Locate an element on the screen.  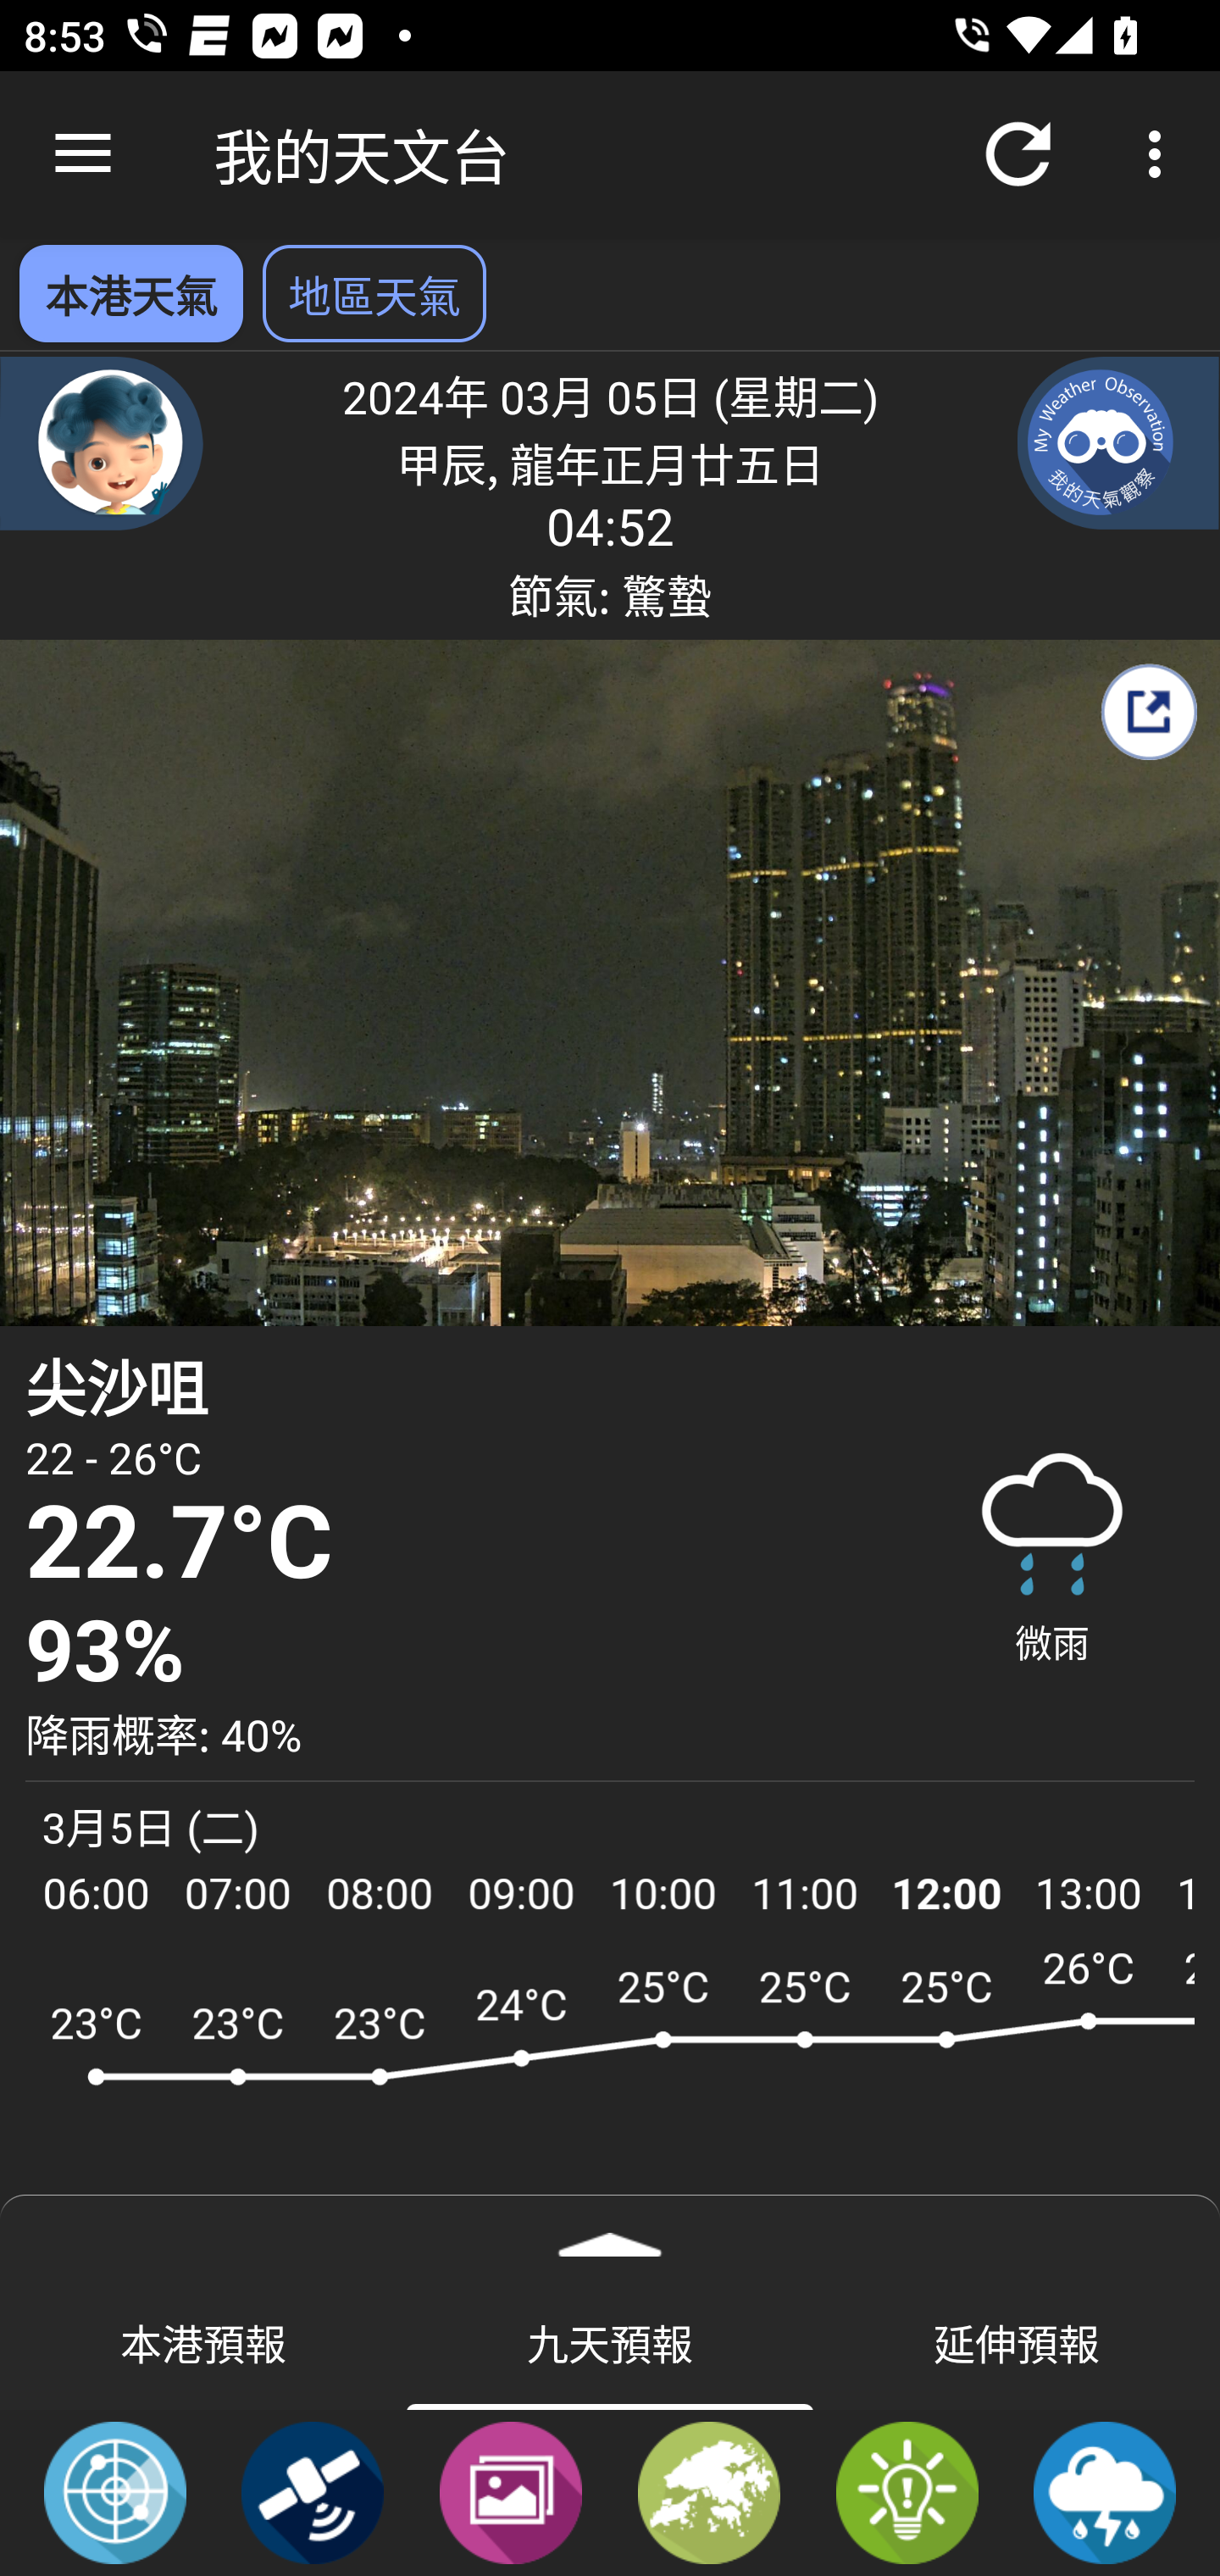
九天自動天氣預報 圖片
輕按進入內頁，即可了解詳細資料。 ARWF is located at coordinates (610, 2095).